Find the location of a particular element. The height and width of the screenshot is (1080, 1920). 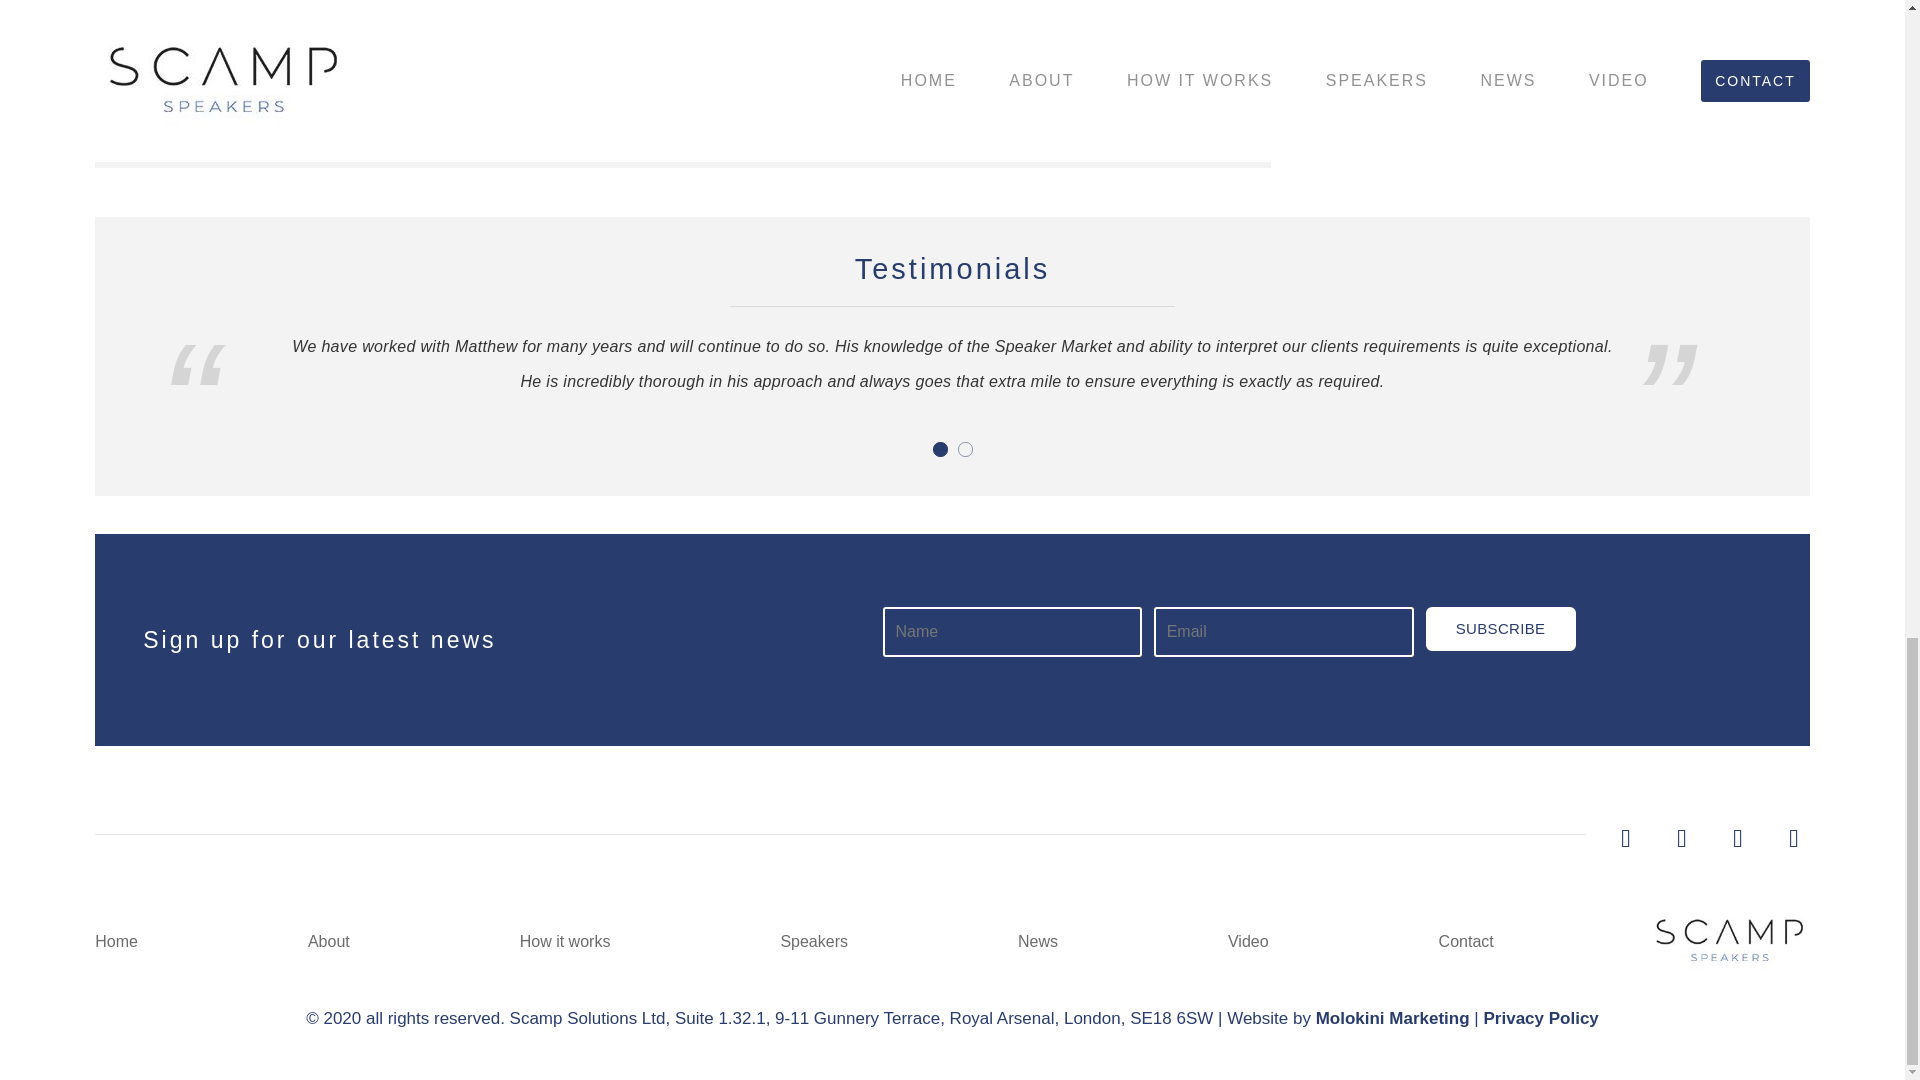

Follow on Instagram is located at coordinates (1738, 838).